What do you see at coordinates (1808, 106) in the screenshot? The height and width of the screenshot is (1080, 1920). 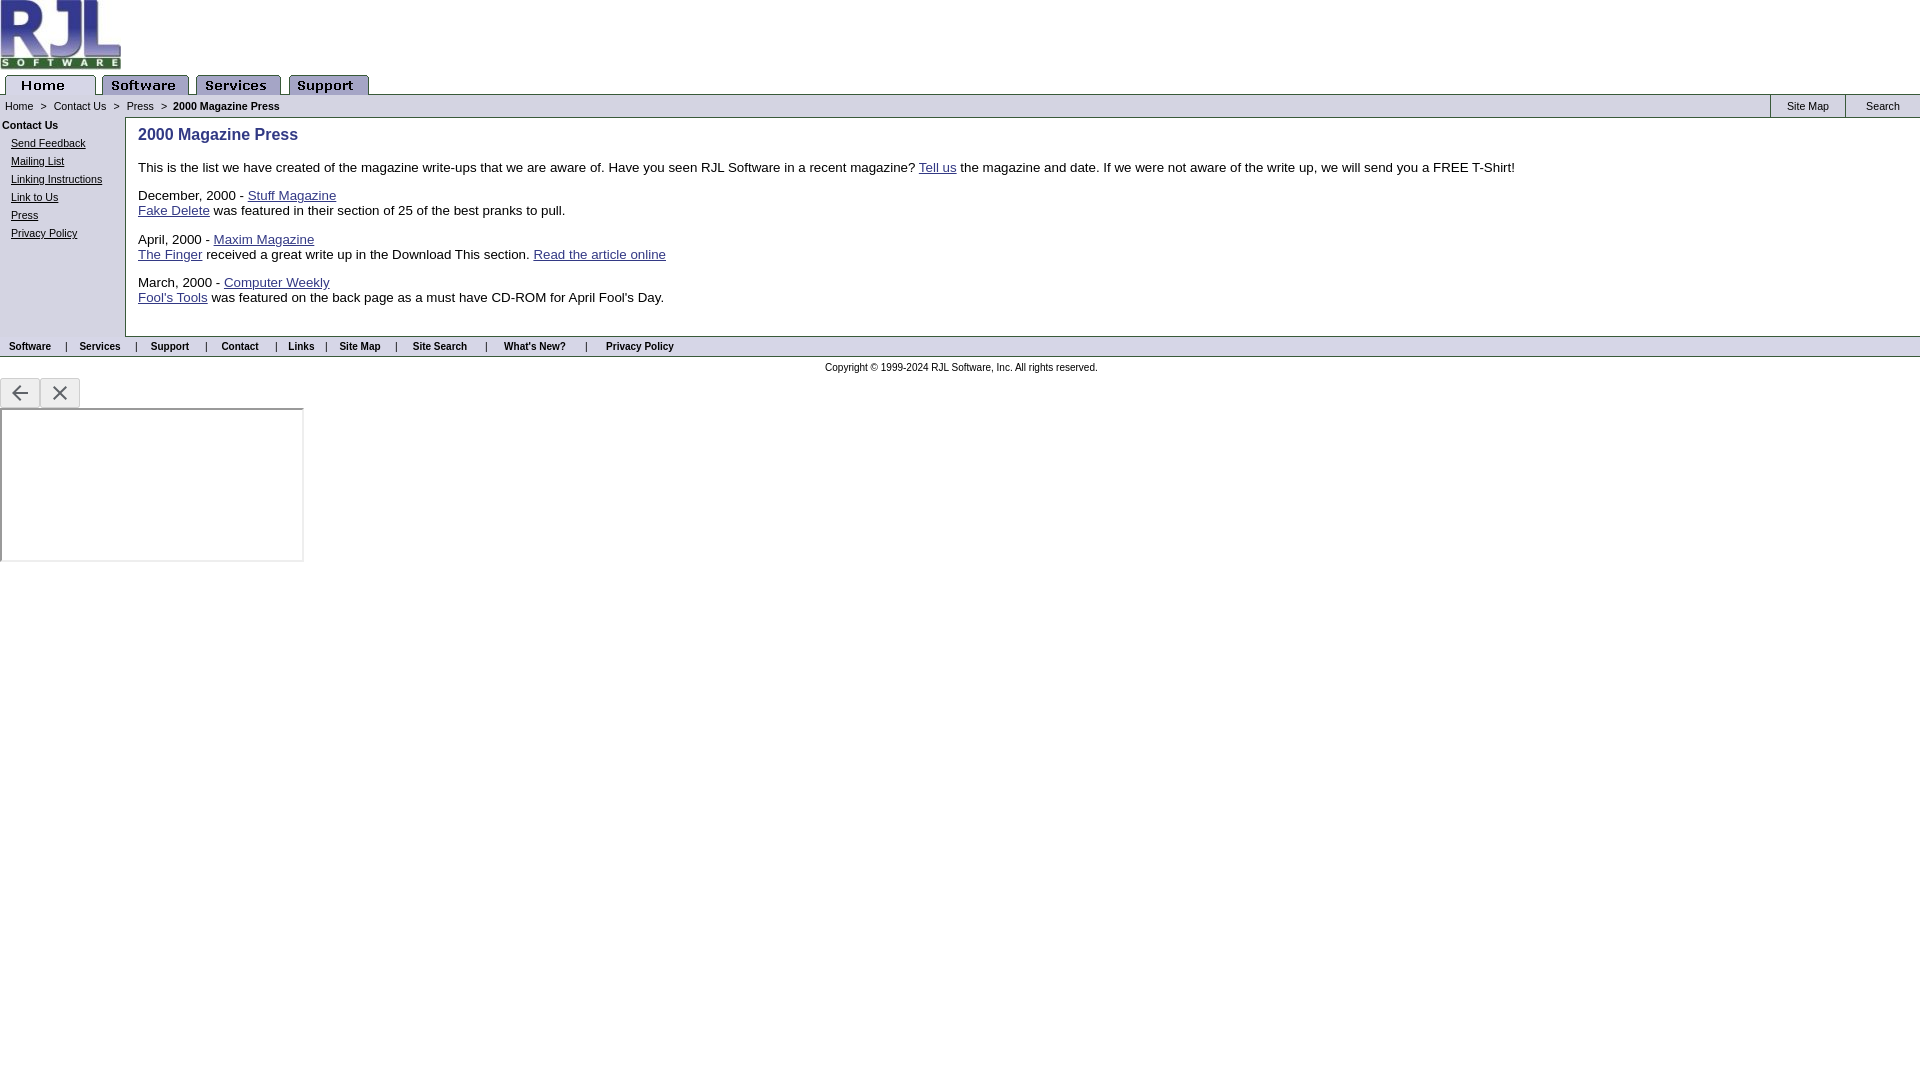 I see `Site Map` at bounding box center [1808, 106].